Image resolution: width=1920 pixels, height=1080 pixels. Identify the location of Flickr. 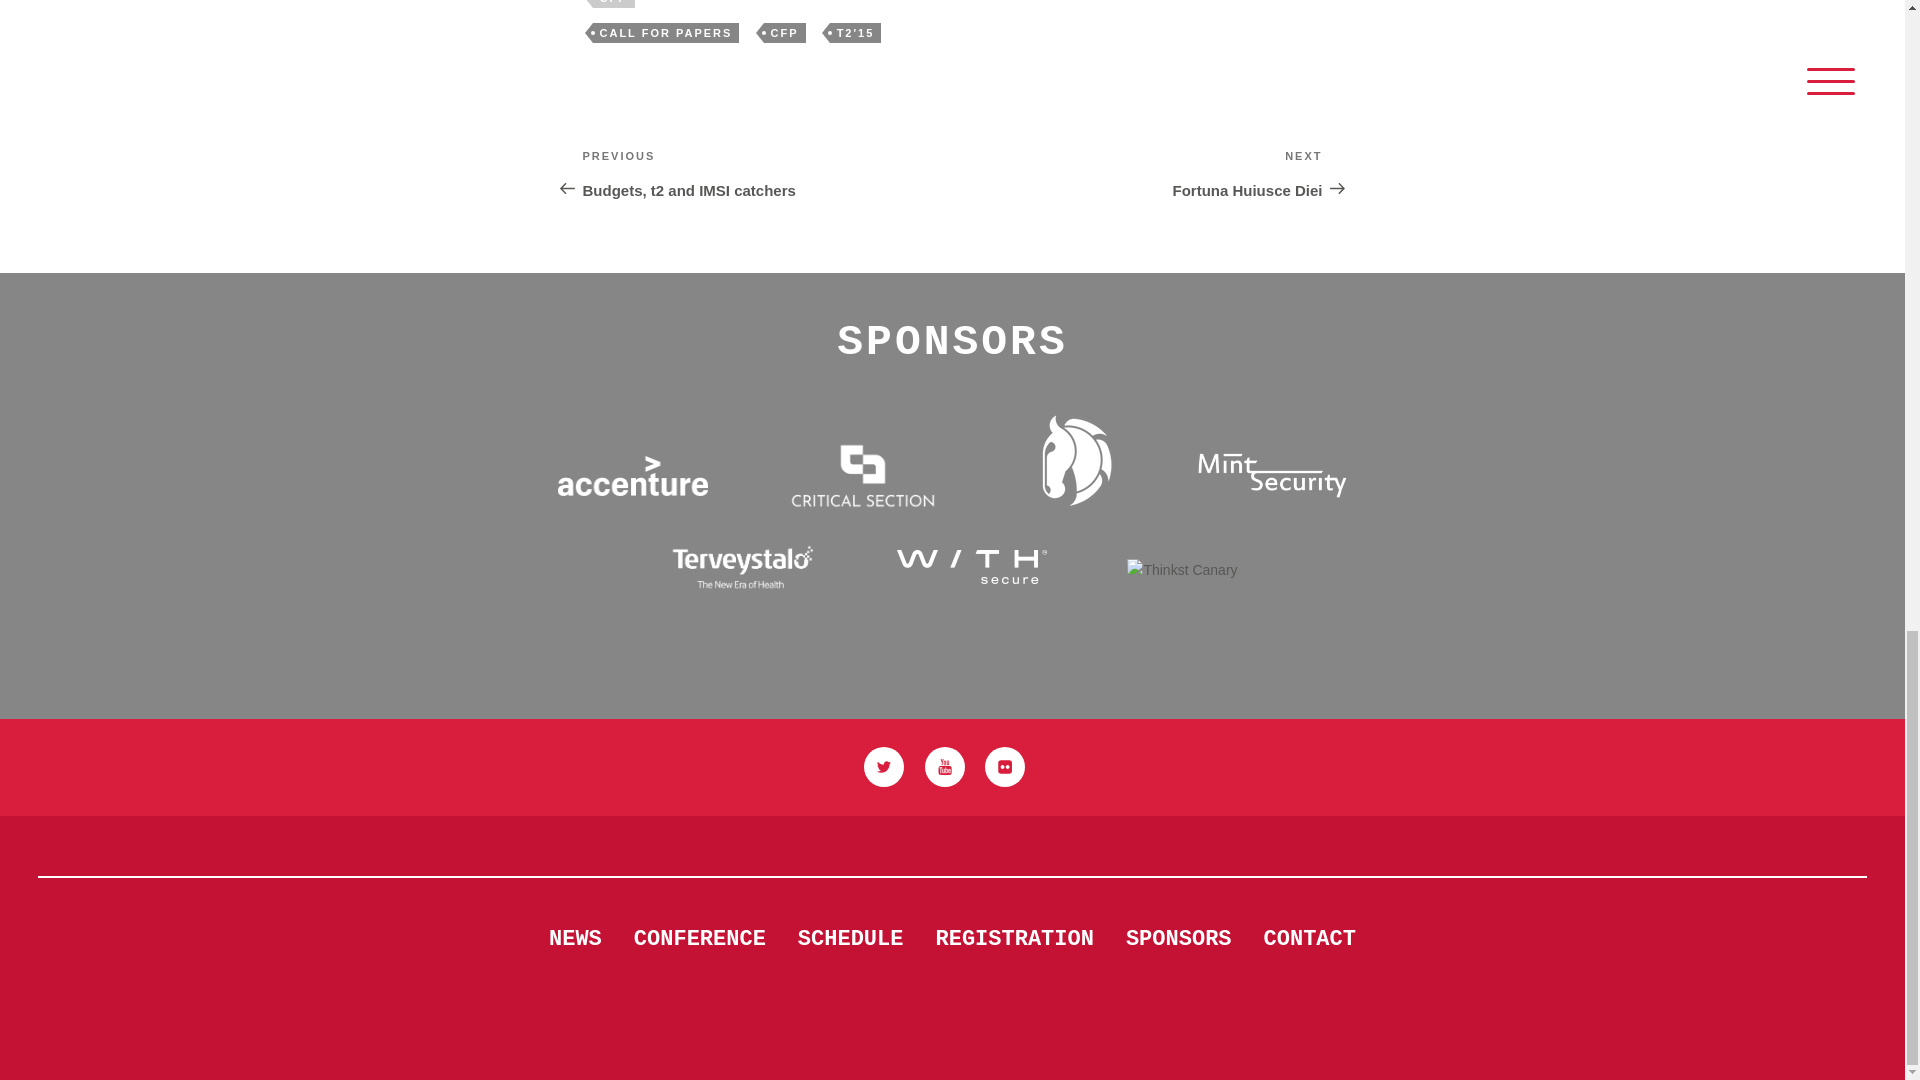
(612, 4).